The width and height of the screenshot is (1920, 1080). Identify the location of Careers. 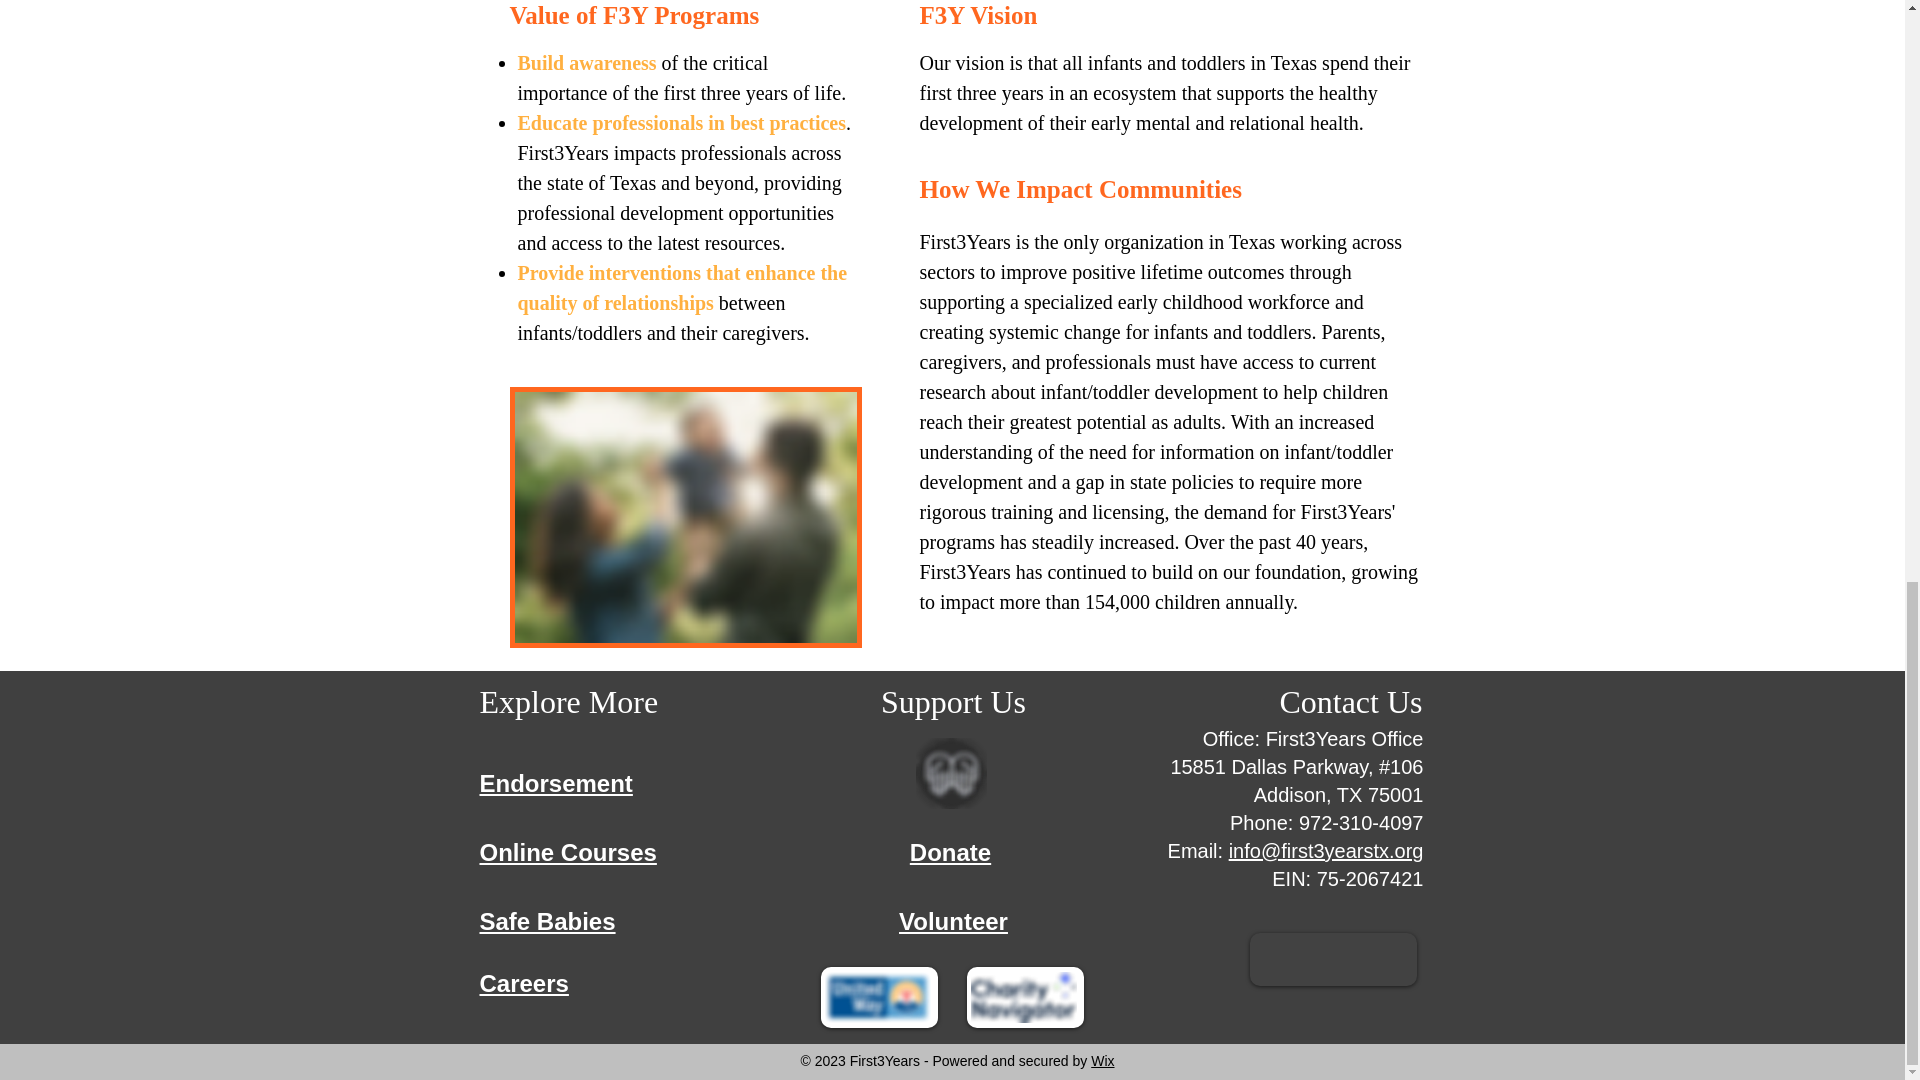
(524, 983).